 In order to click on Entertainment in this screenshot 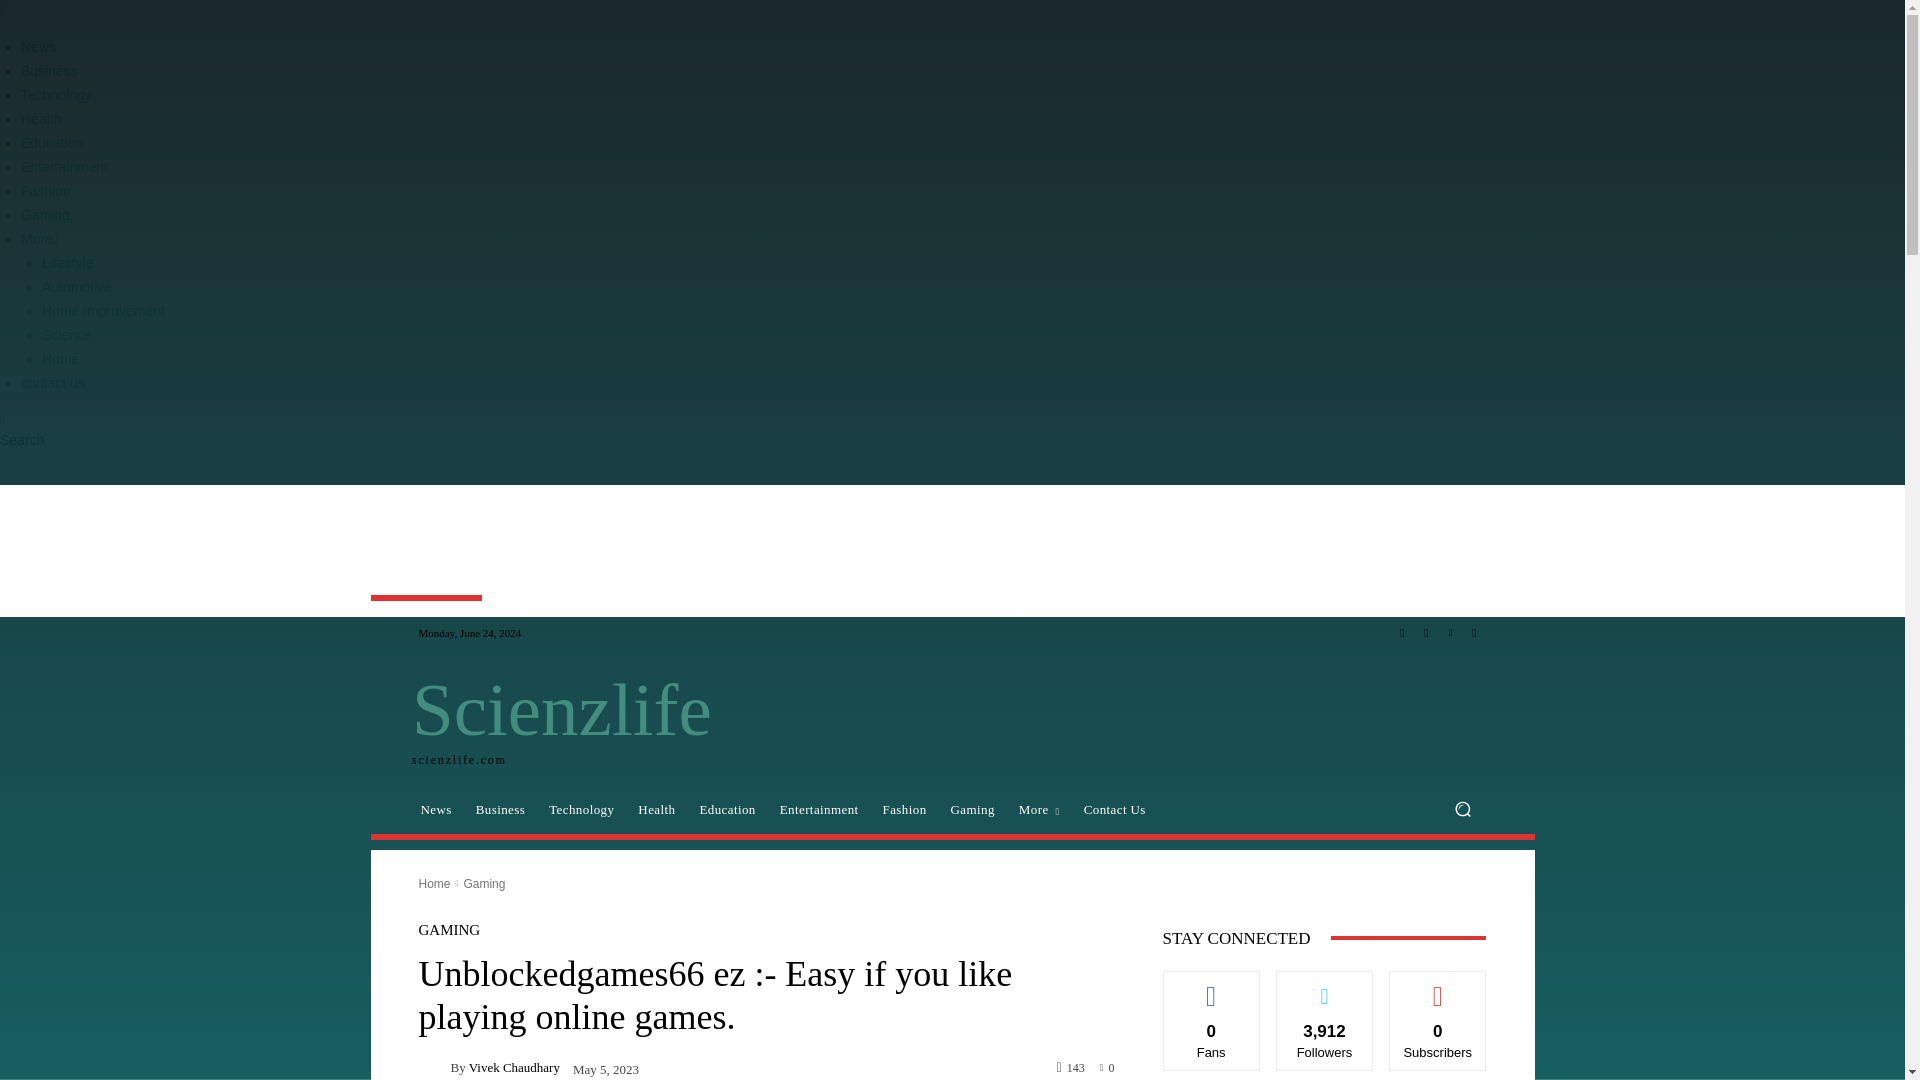, I will do `click(820, 810)`.